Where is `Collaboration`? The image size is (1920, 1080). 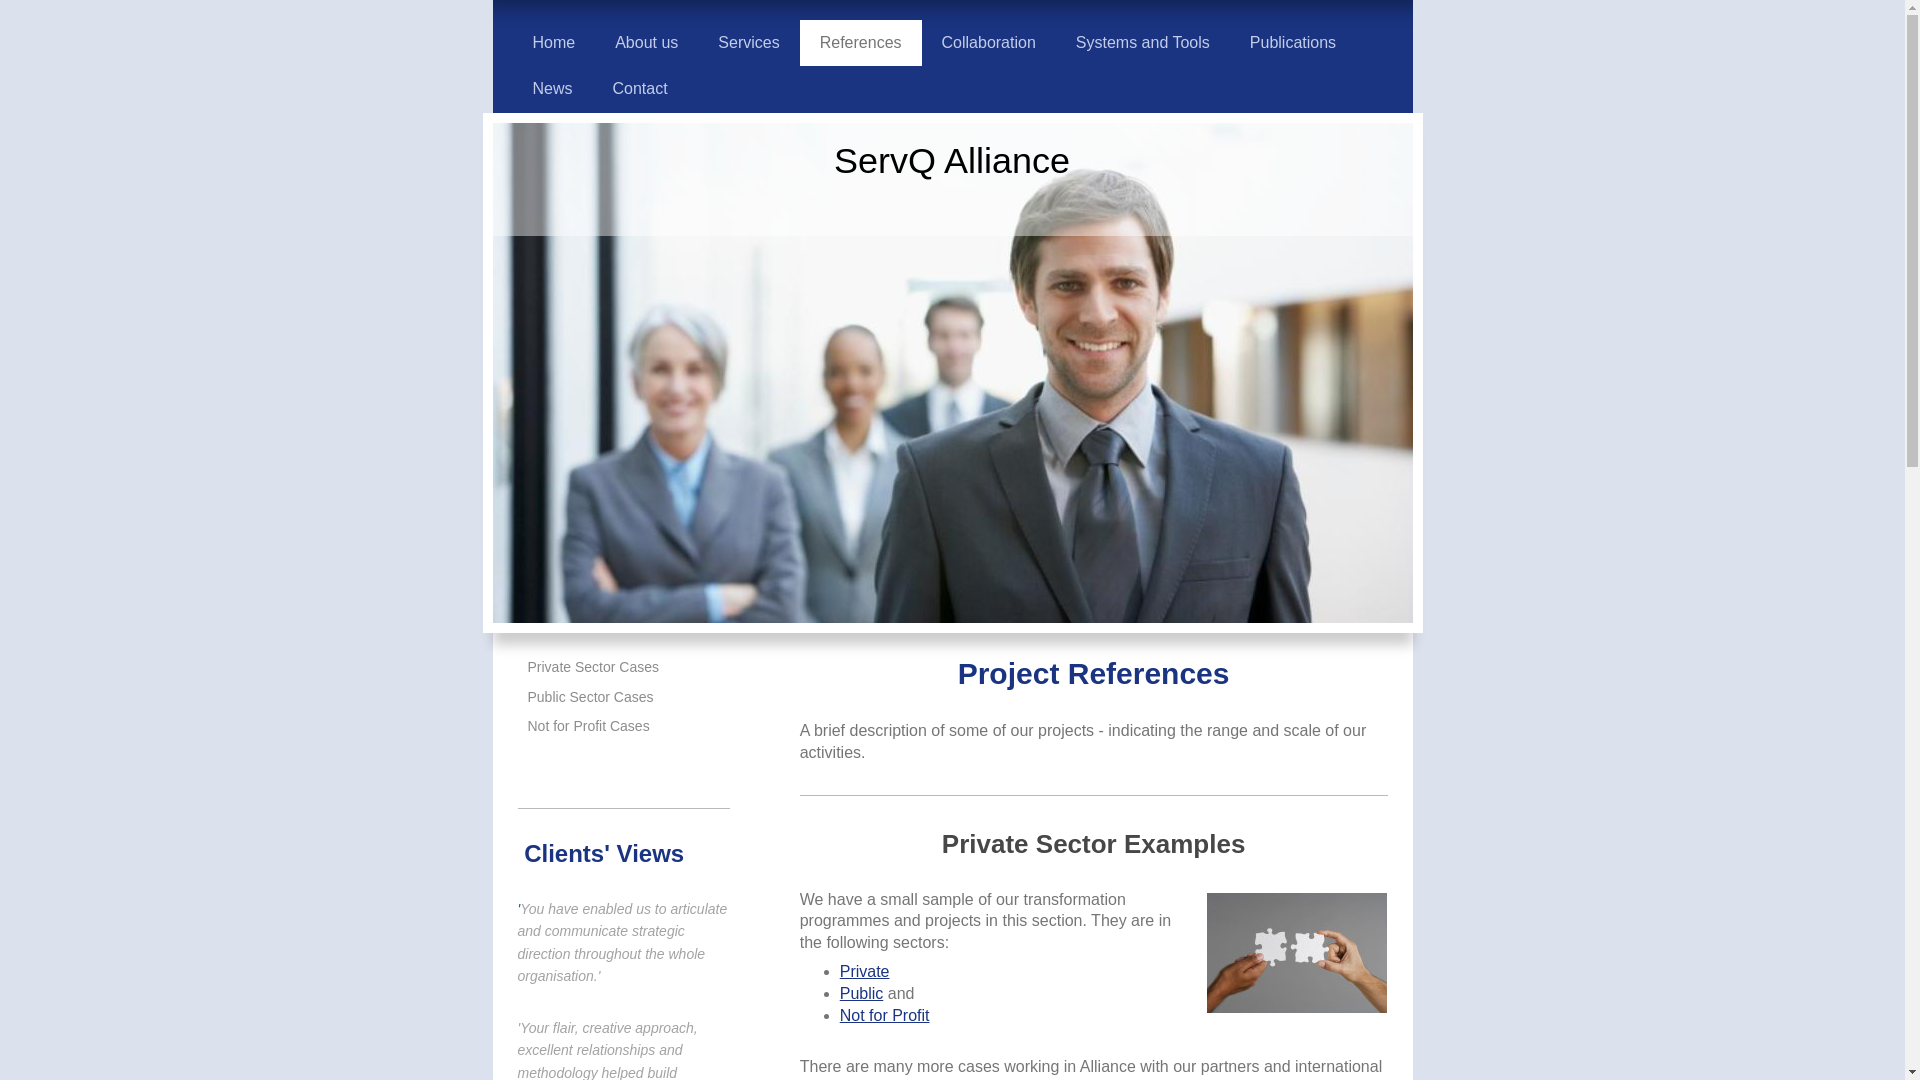 Collaboration is located at coordinates (988, 42).